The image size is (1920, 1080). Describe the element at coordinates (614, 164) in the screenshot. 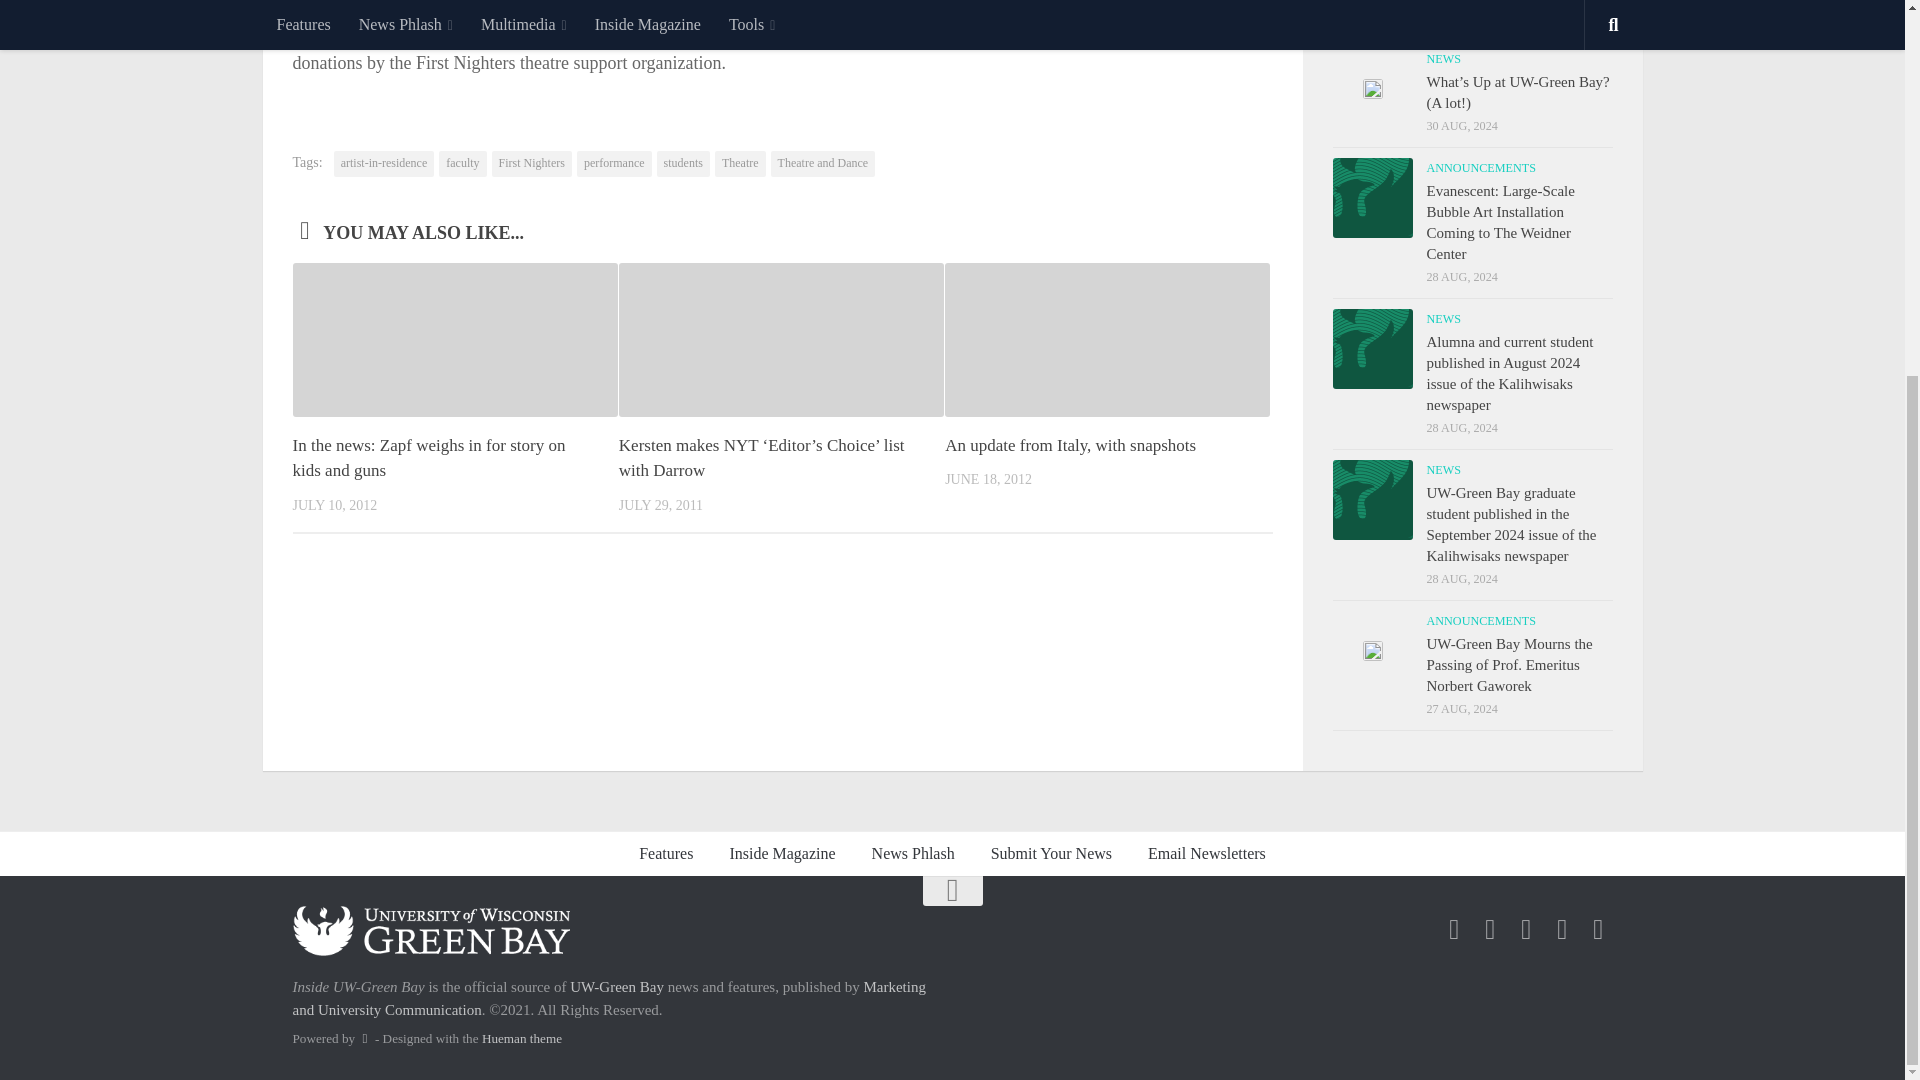

I see `performance` at that location.